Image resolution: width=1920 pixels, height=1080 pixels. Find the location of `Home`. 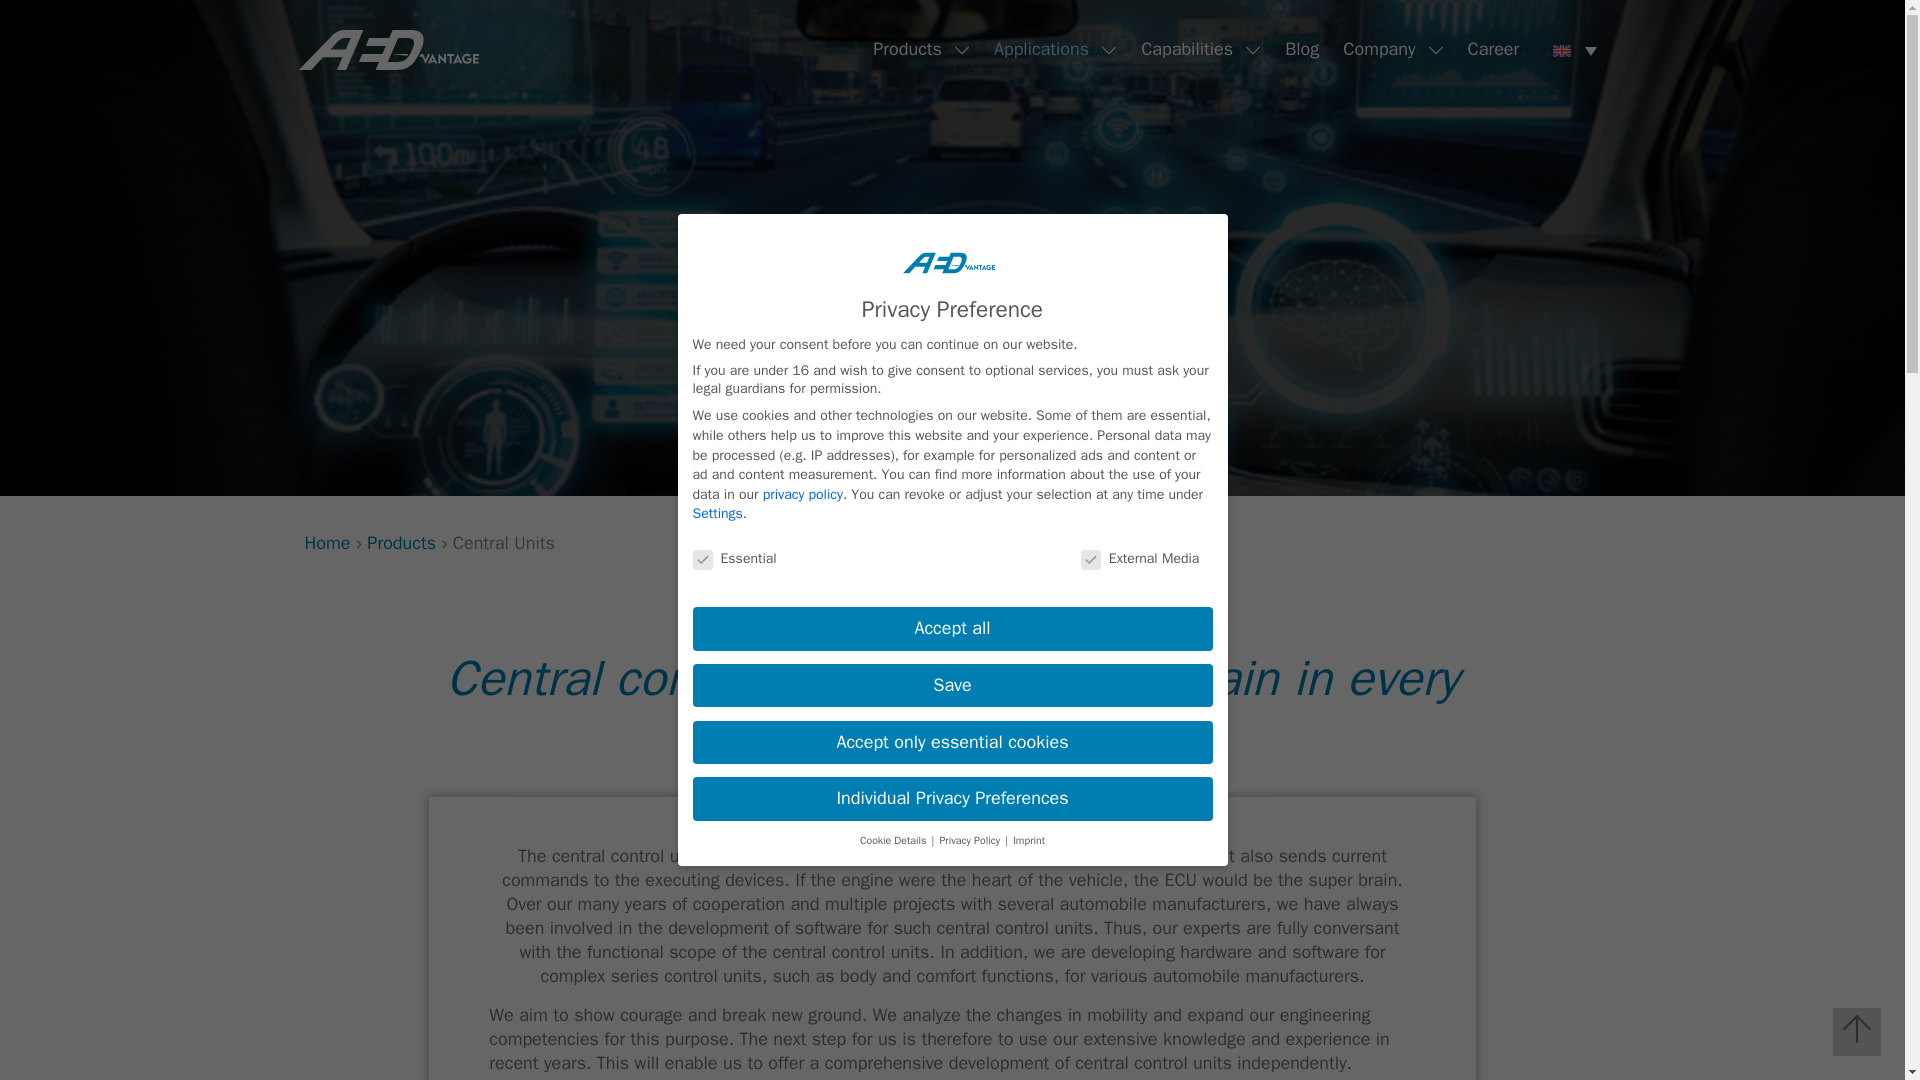

Home is located at coordinates (326, 543).